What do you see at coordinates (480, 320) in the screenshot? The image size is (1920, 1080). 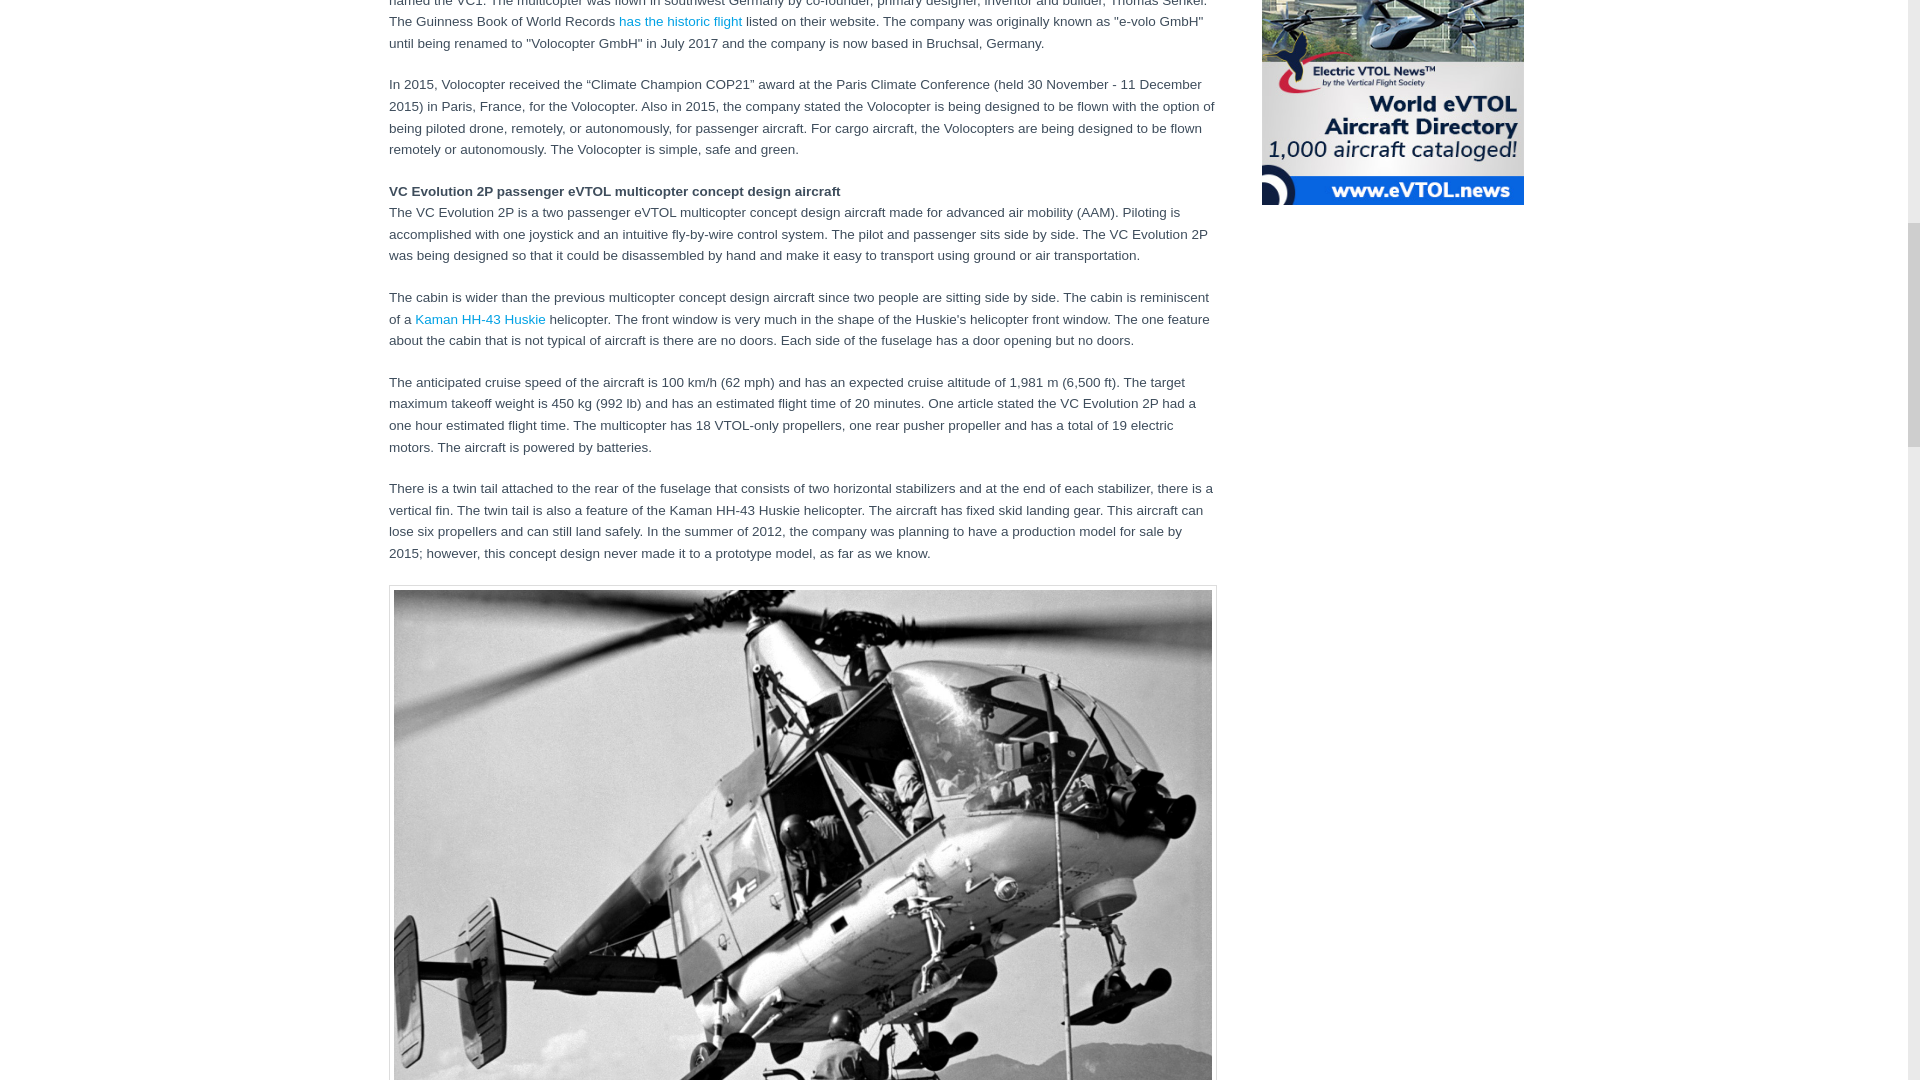 I see `Kaman HH-43 Huskie` at bounding box center [480, 320].